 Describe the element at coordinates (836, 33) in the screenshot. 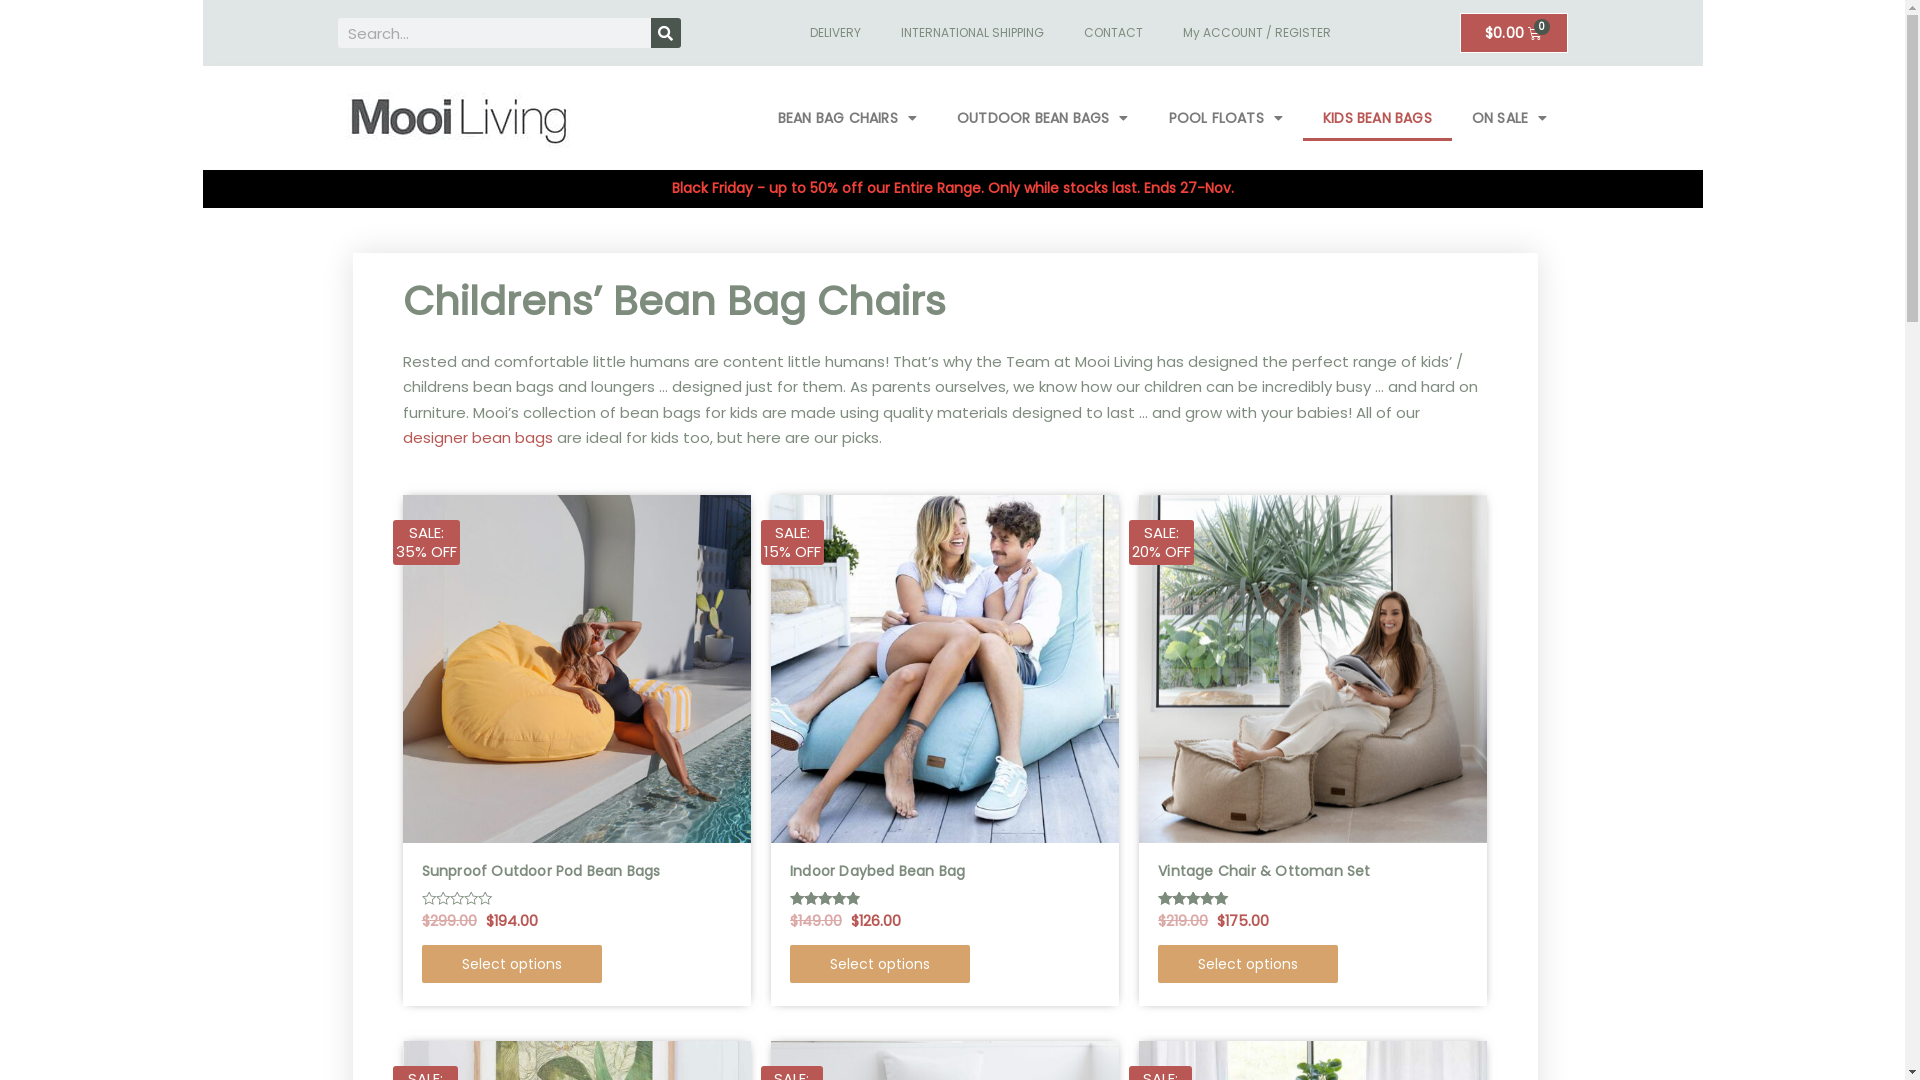

I see `DELIVERY` at that location.